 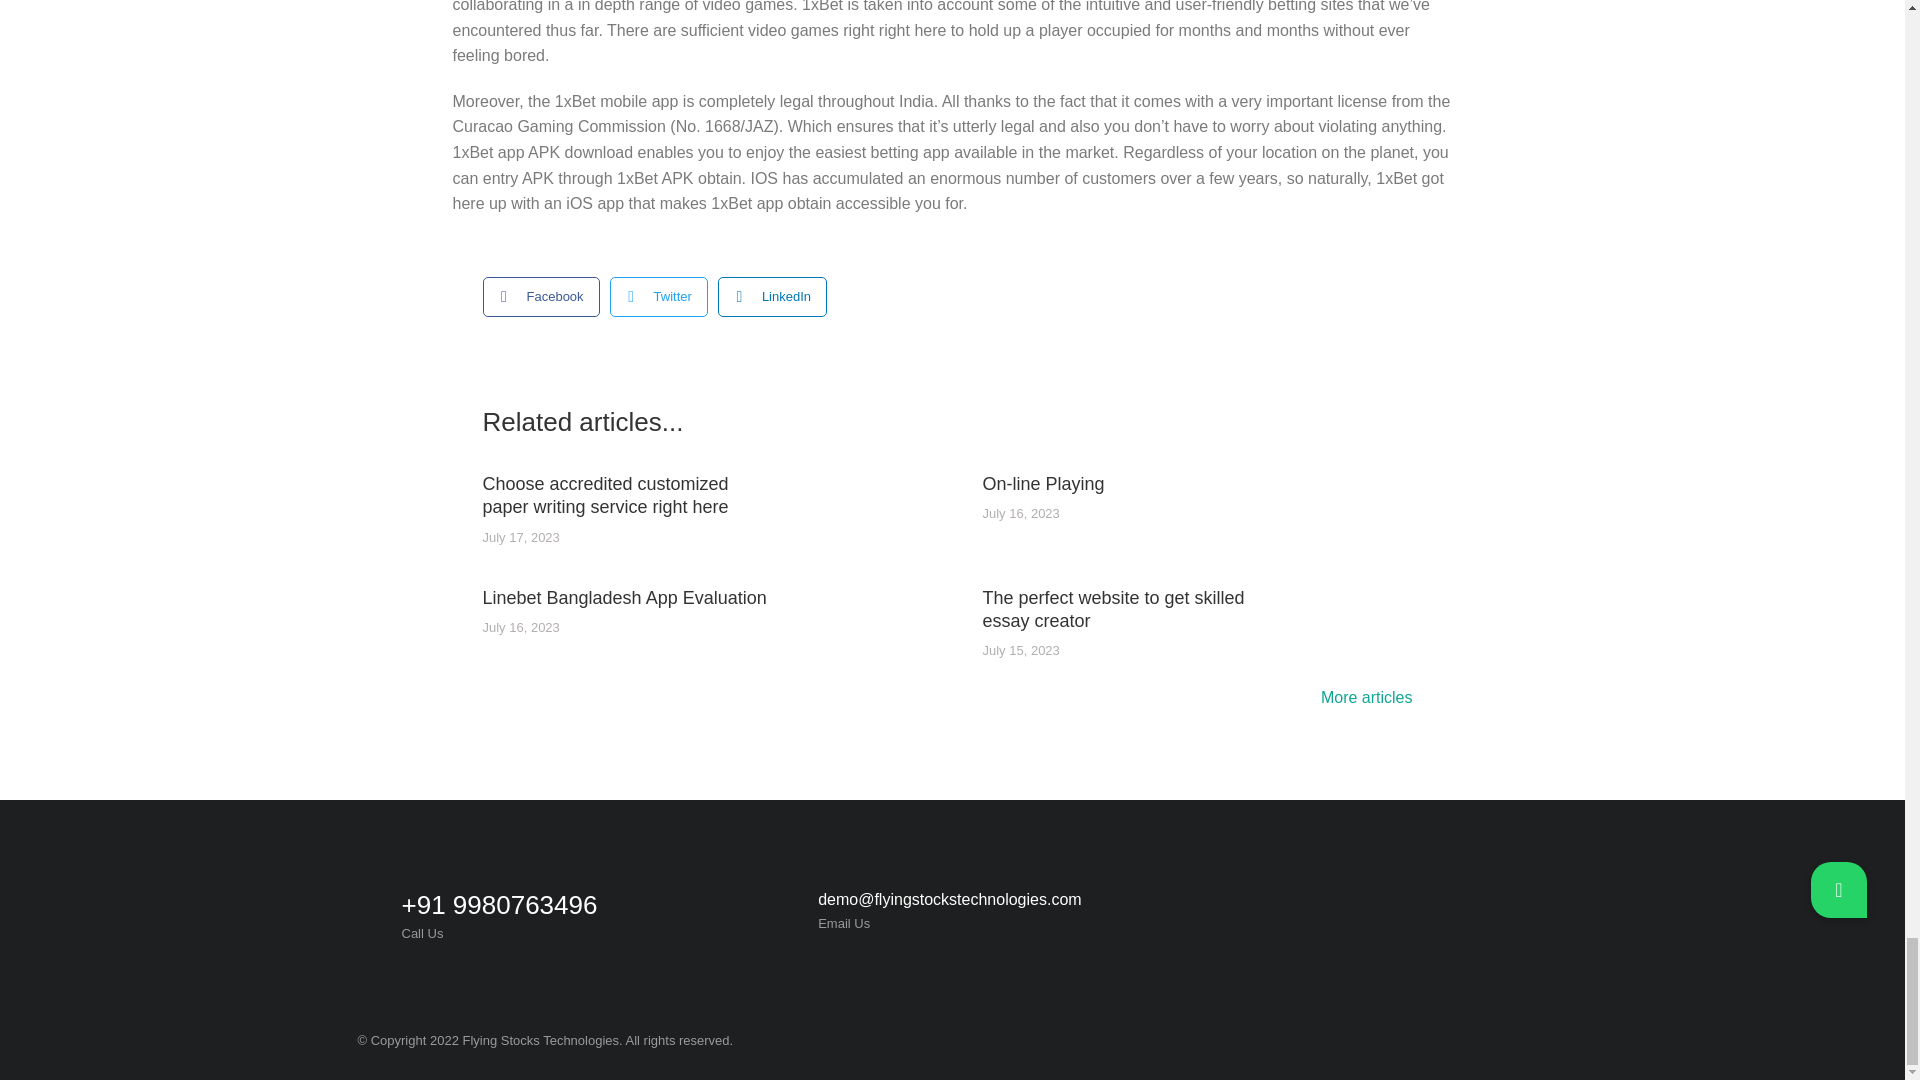 I want to click on July 17, 2023, so click(x=520, y=538).